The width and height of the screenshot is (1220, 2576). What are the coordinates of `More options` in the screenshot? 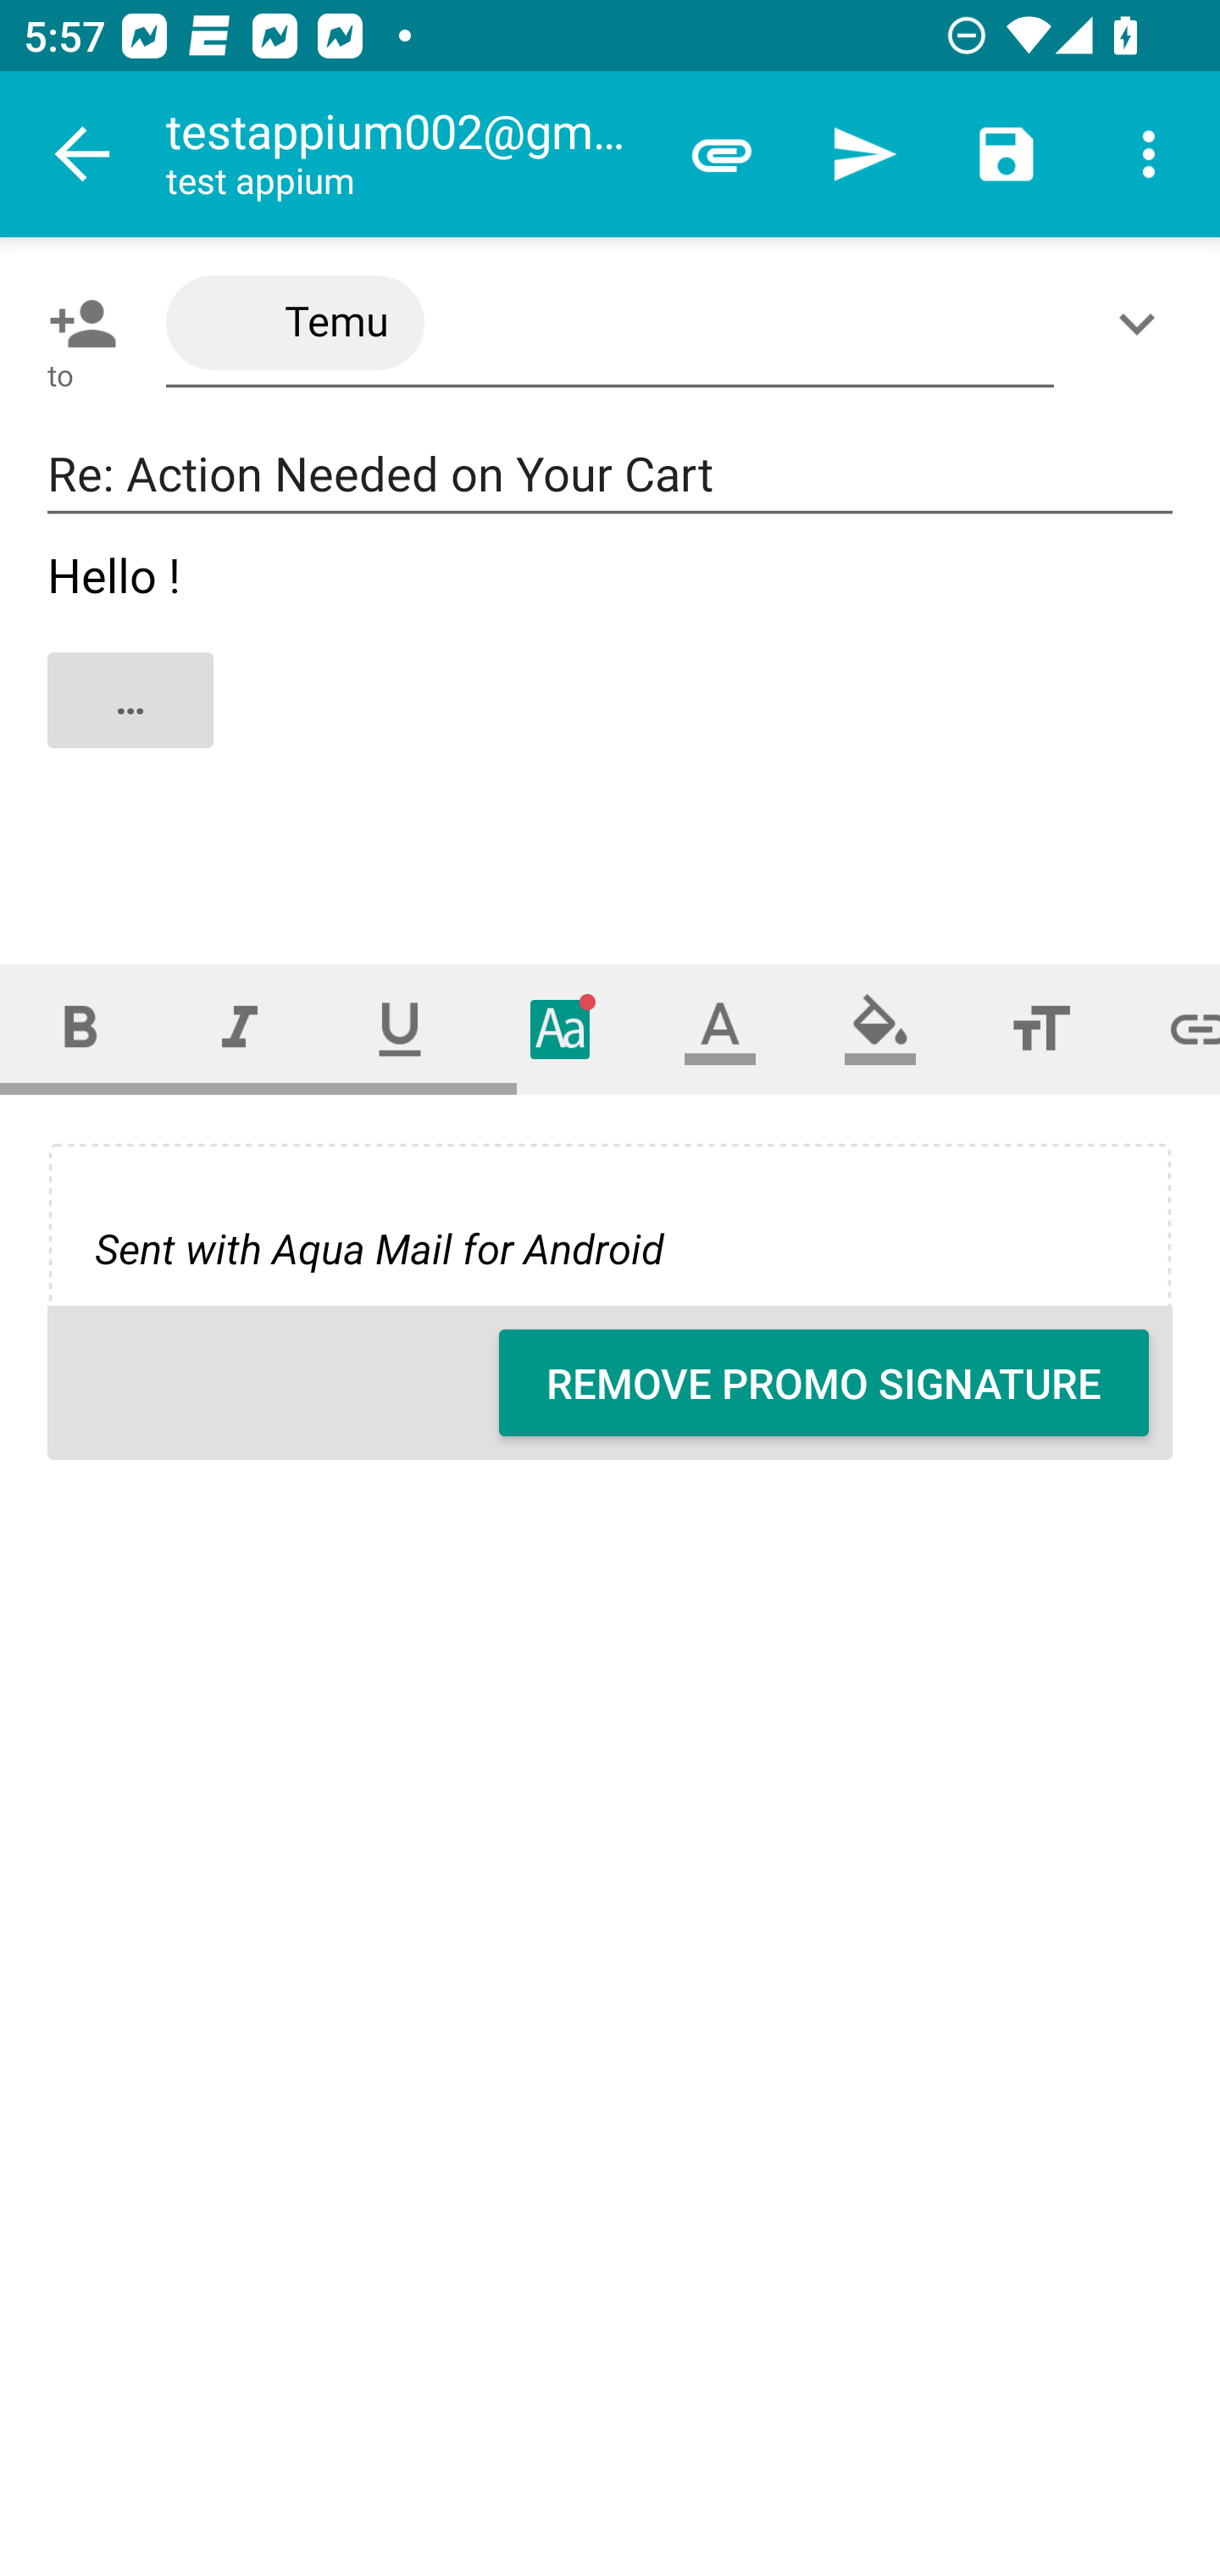 It's located at (1149, 154).